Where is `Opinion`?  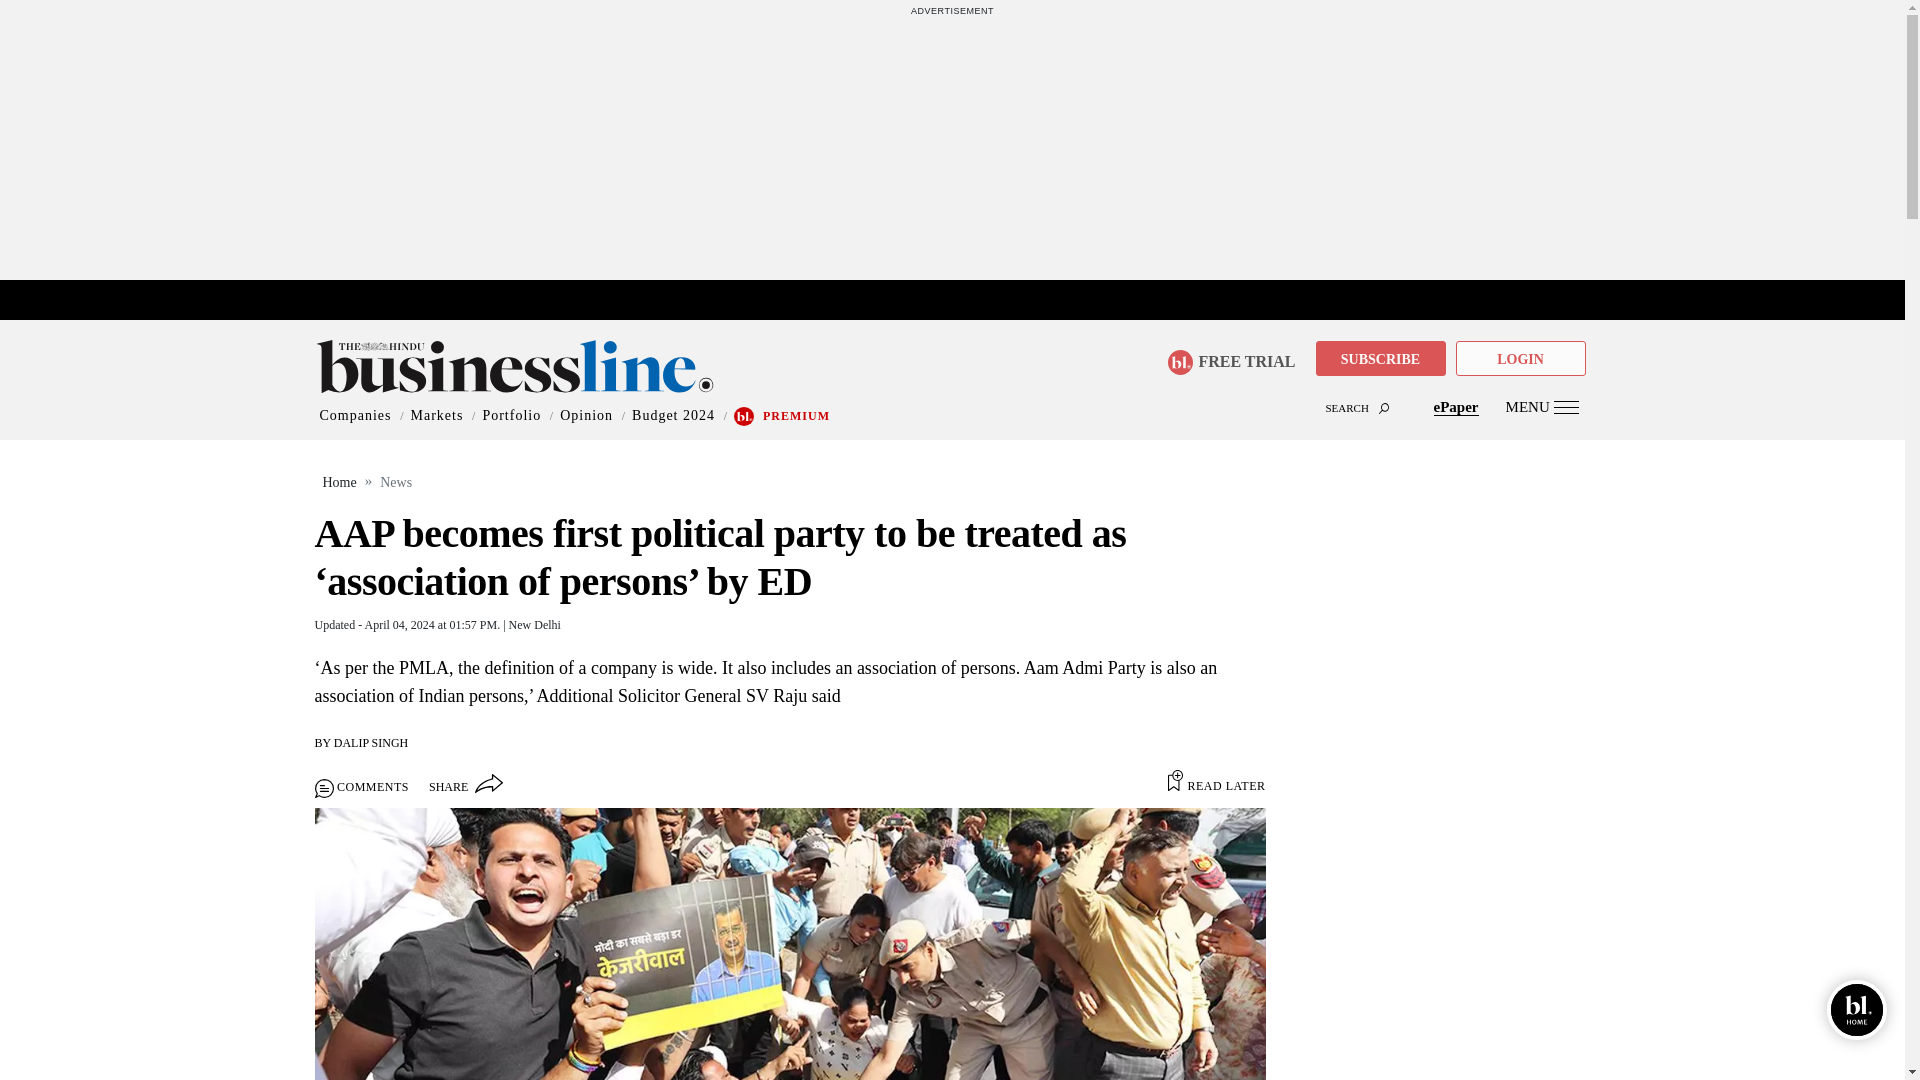 Opinion is located at coordinates (586, 416).